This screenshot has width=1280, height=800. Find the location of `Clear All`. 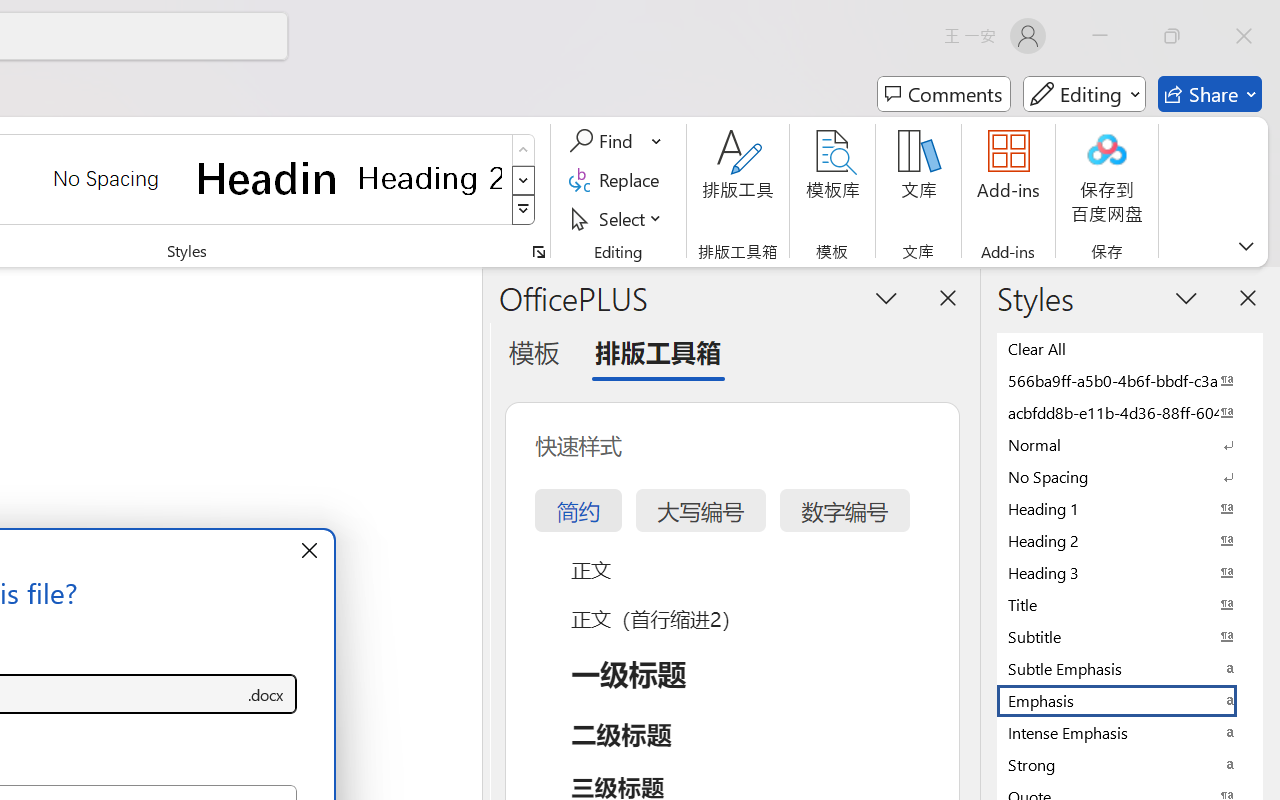

Clear All is located at coordinates (1130, 348).